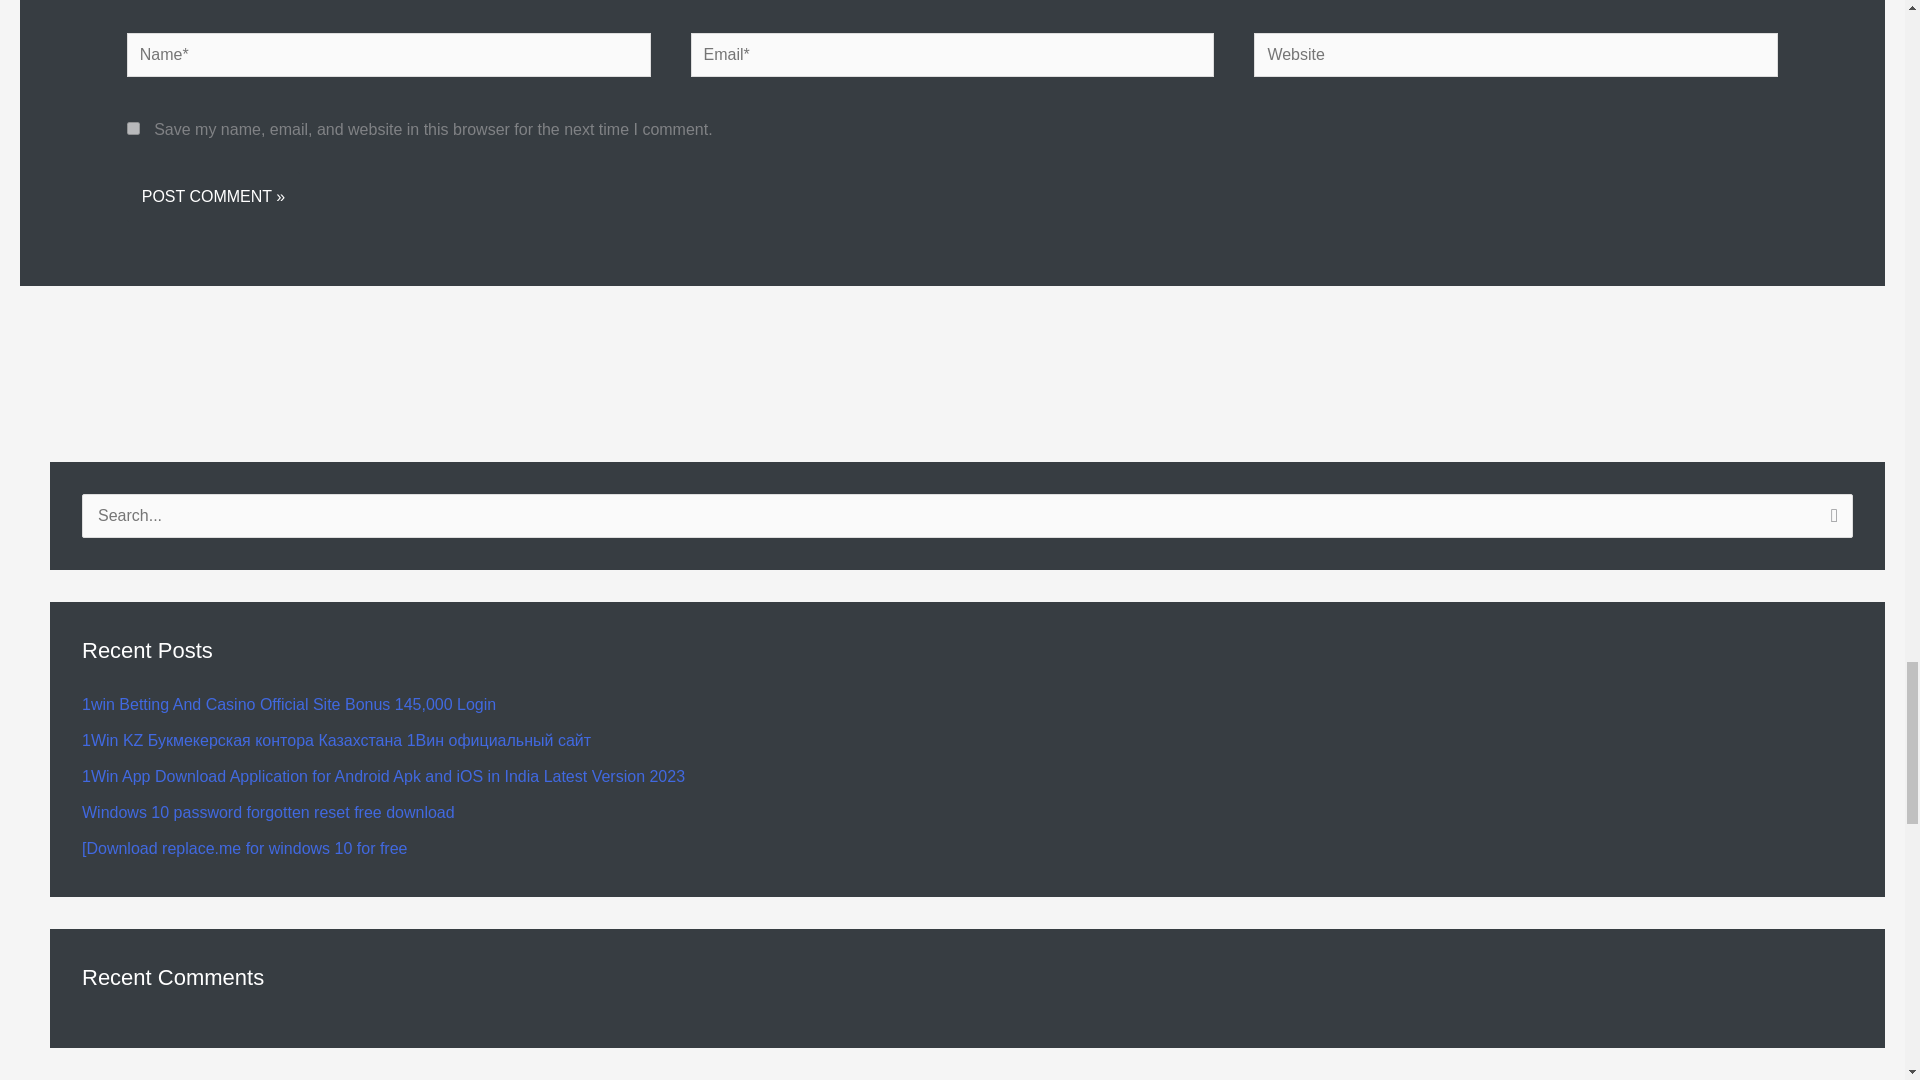  Describe the element at coordinates (288, 704) in the screenshot. I see `1win Betting And Casino Official Site Bonus 145,000 Login` at that location.